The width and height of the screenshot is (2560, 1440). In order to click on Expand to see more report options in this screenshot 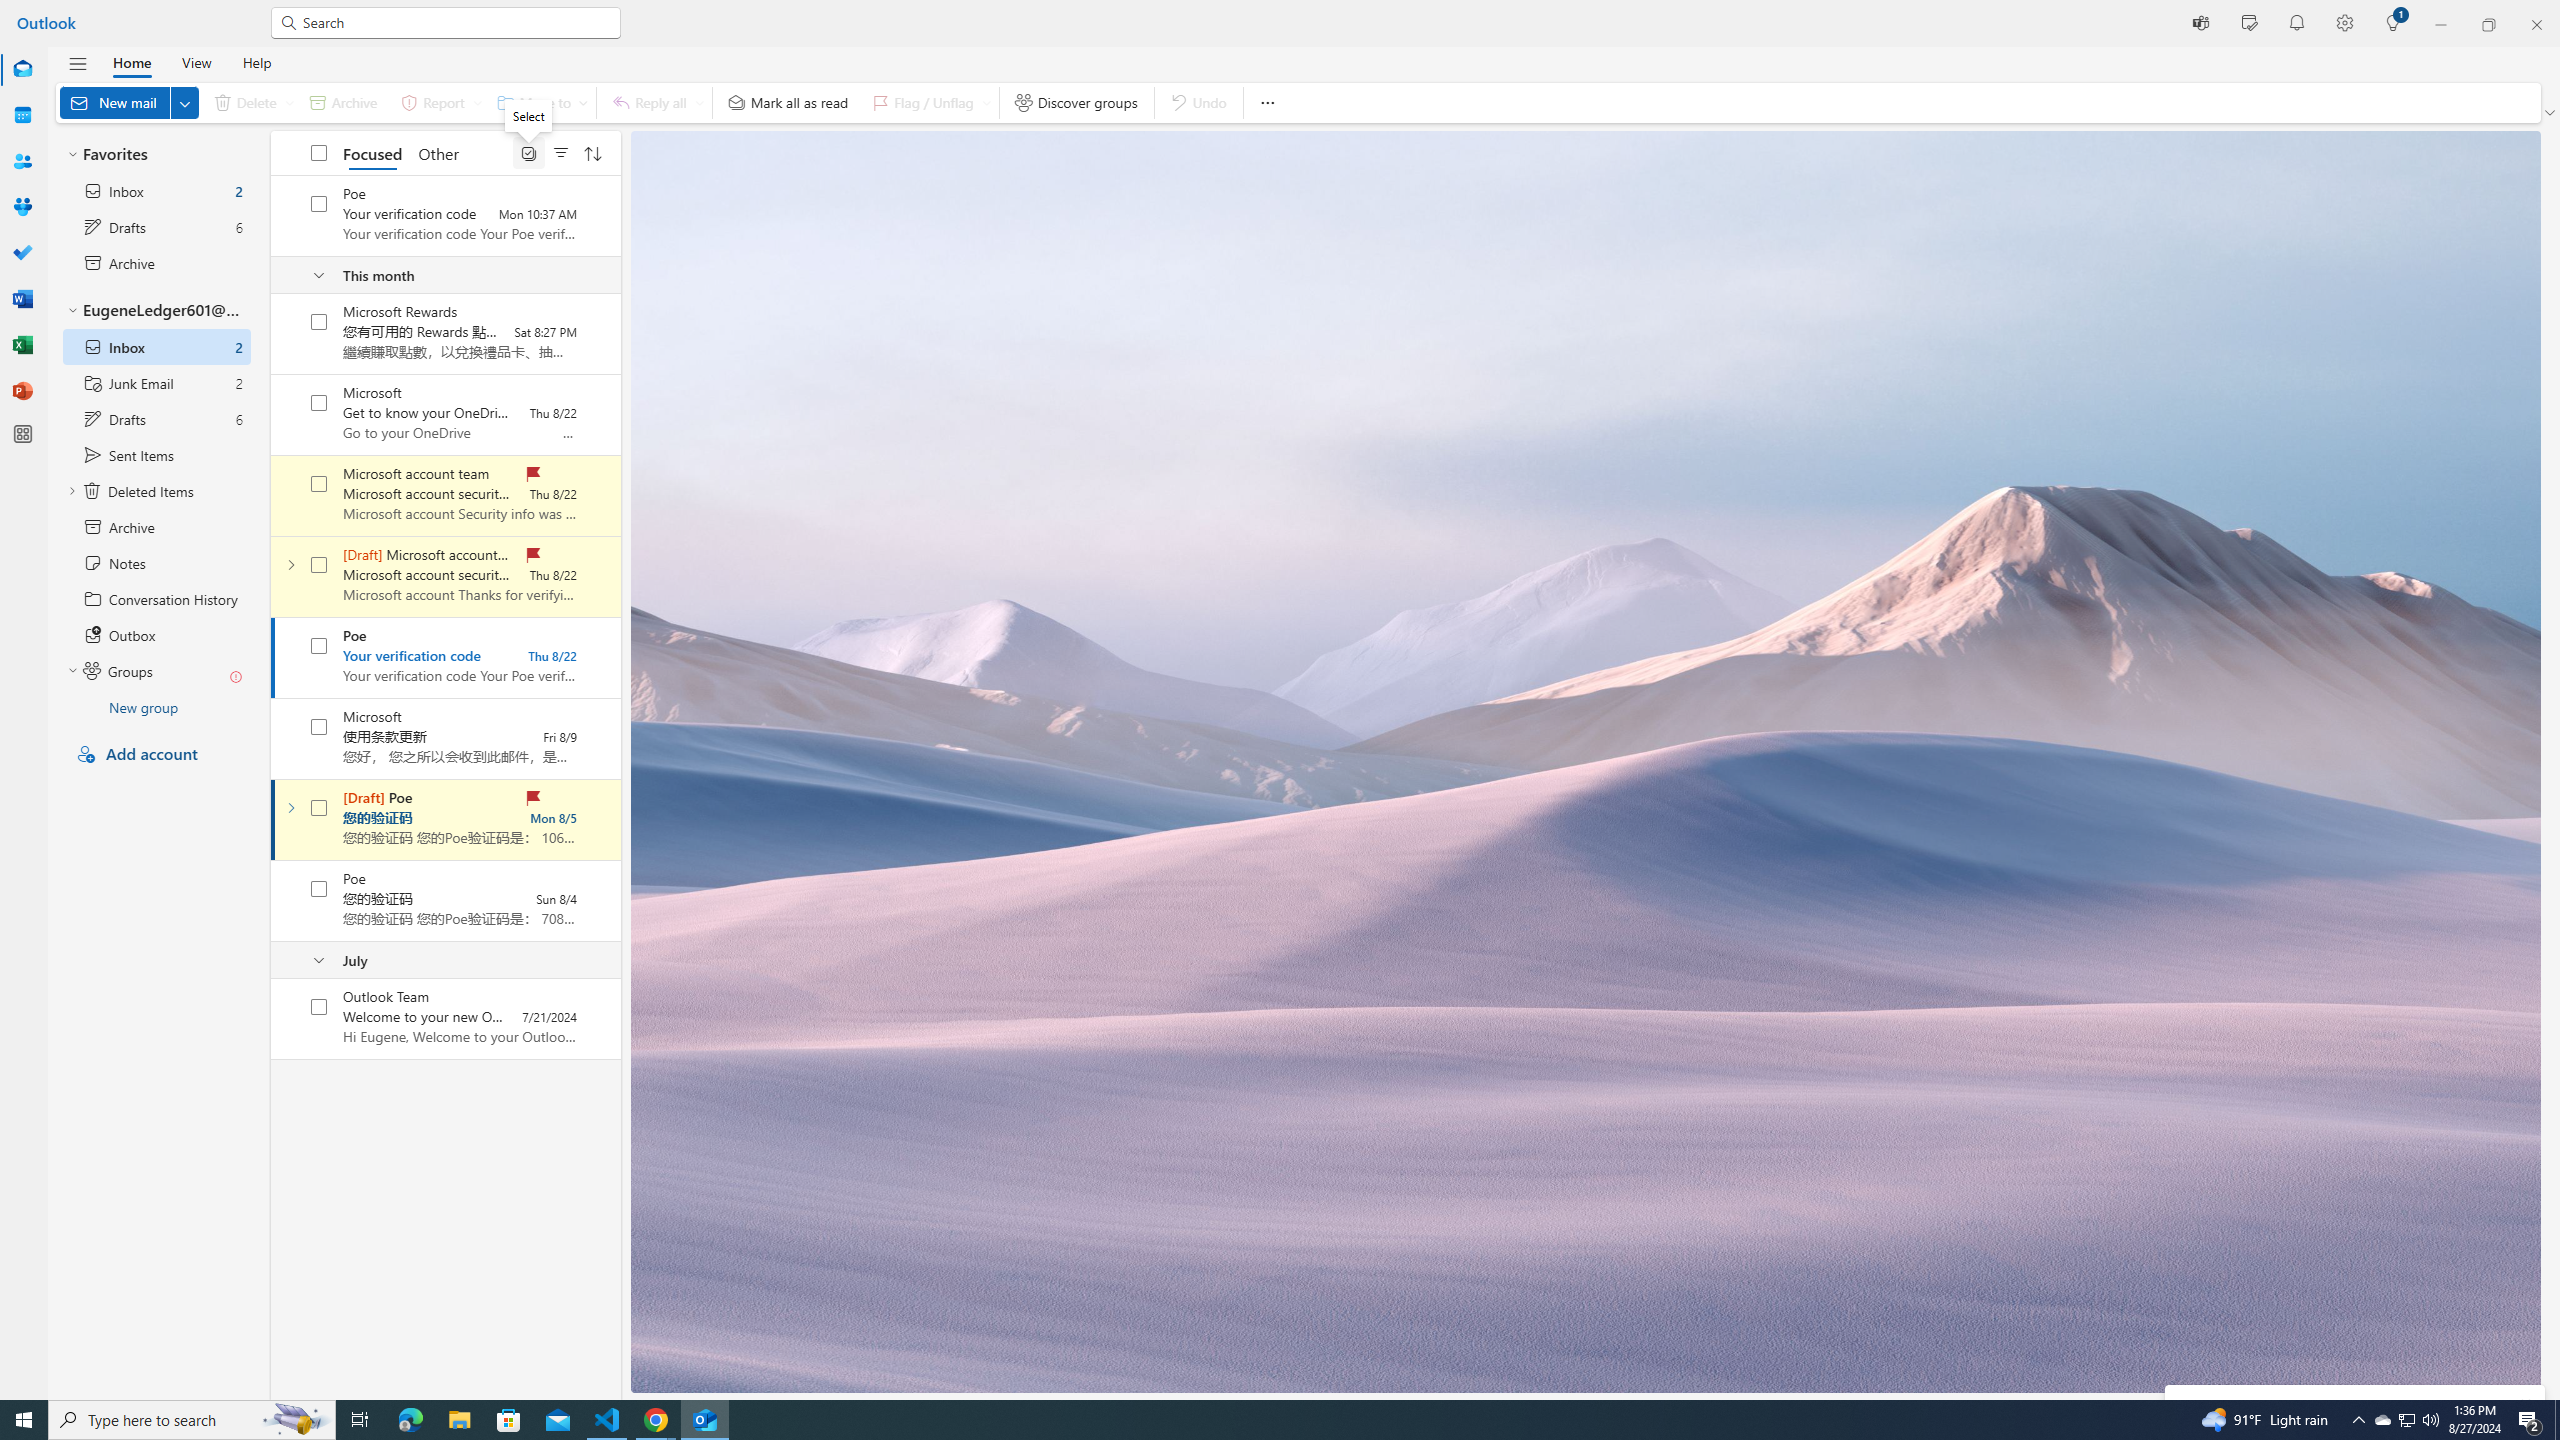, I will do `click(477, 102)`.